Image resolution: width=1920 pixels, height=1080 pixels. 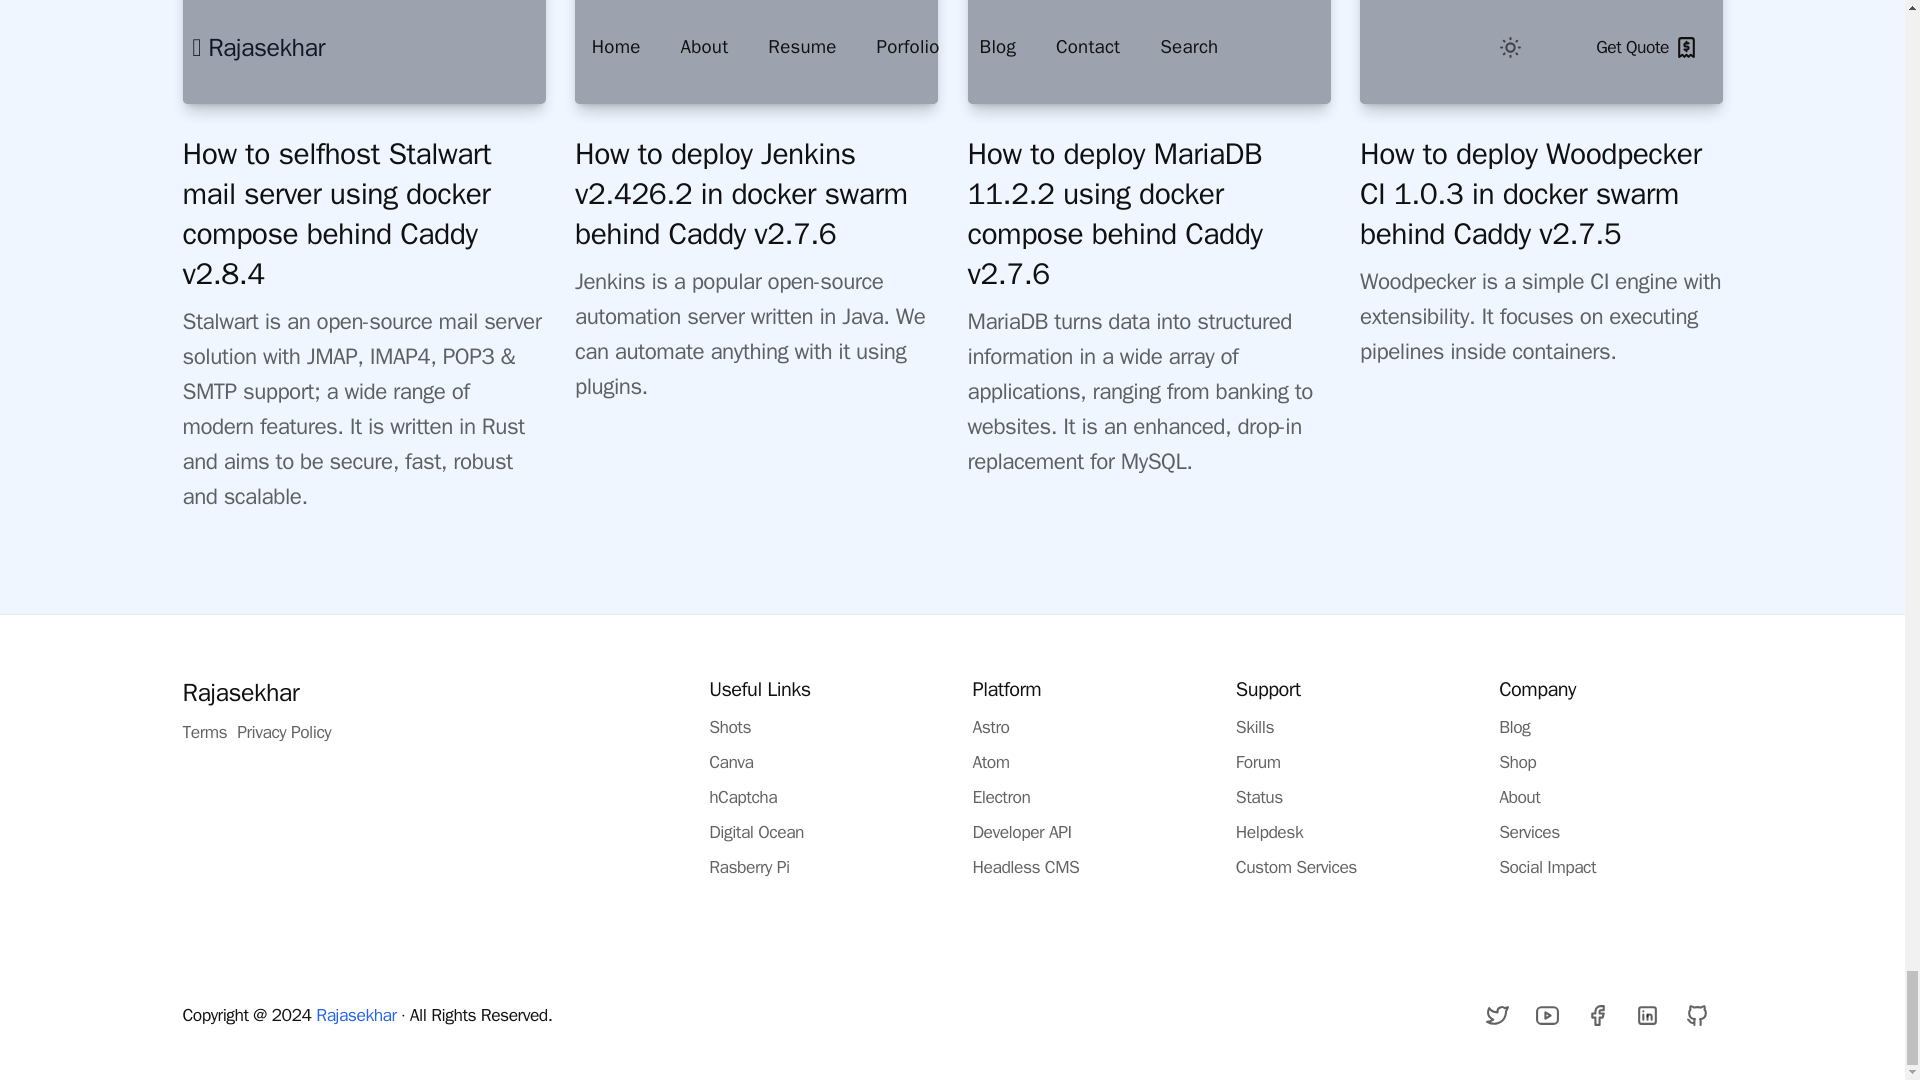 What do you see at coordinates (748, 867) in the screenshot?
I see `Rasberry Pi` at bounding box center [748, 867].